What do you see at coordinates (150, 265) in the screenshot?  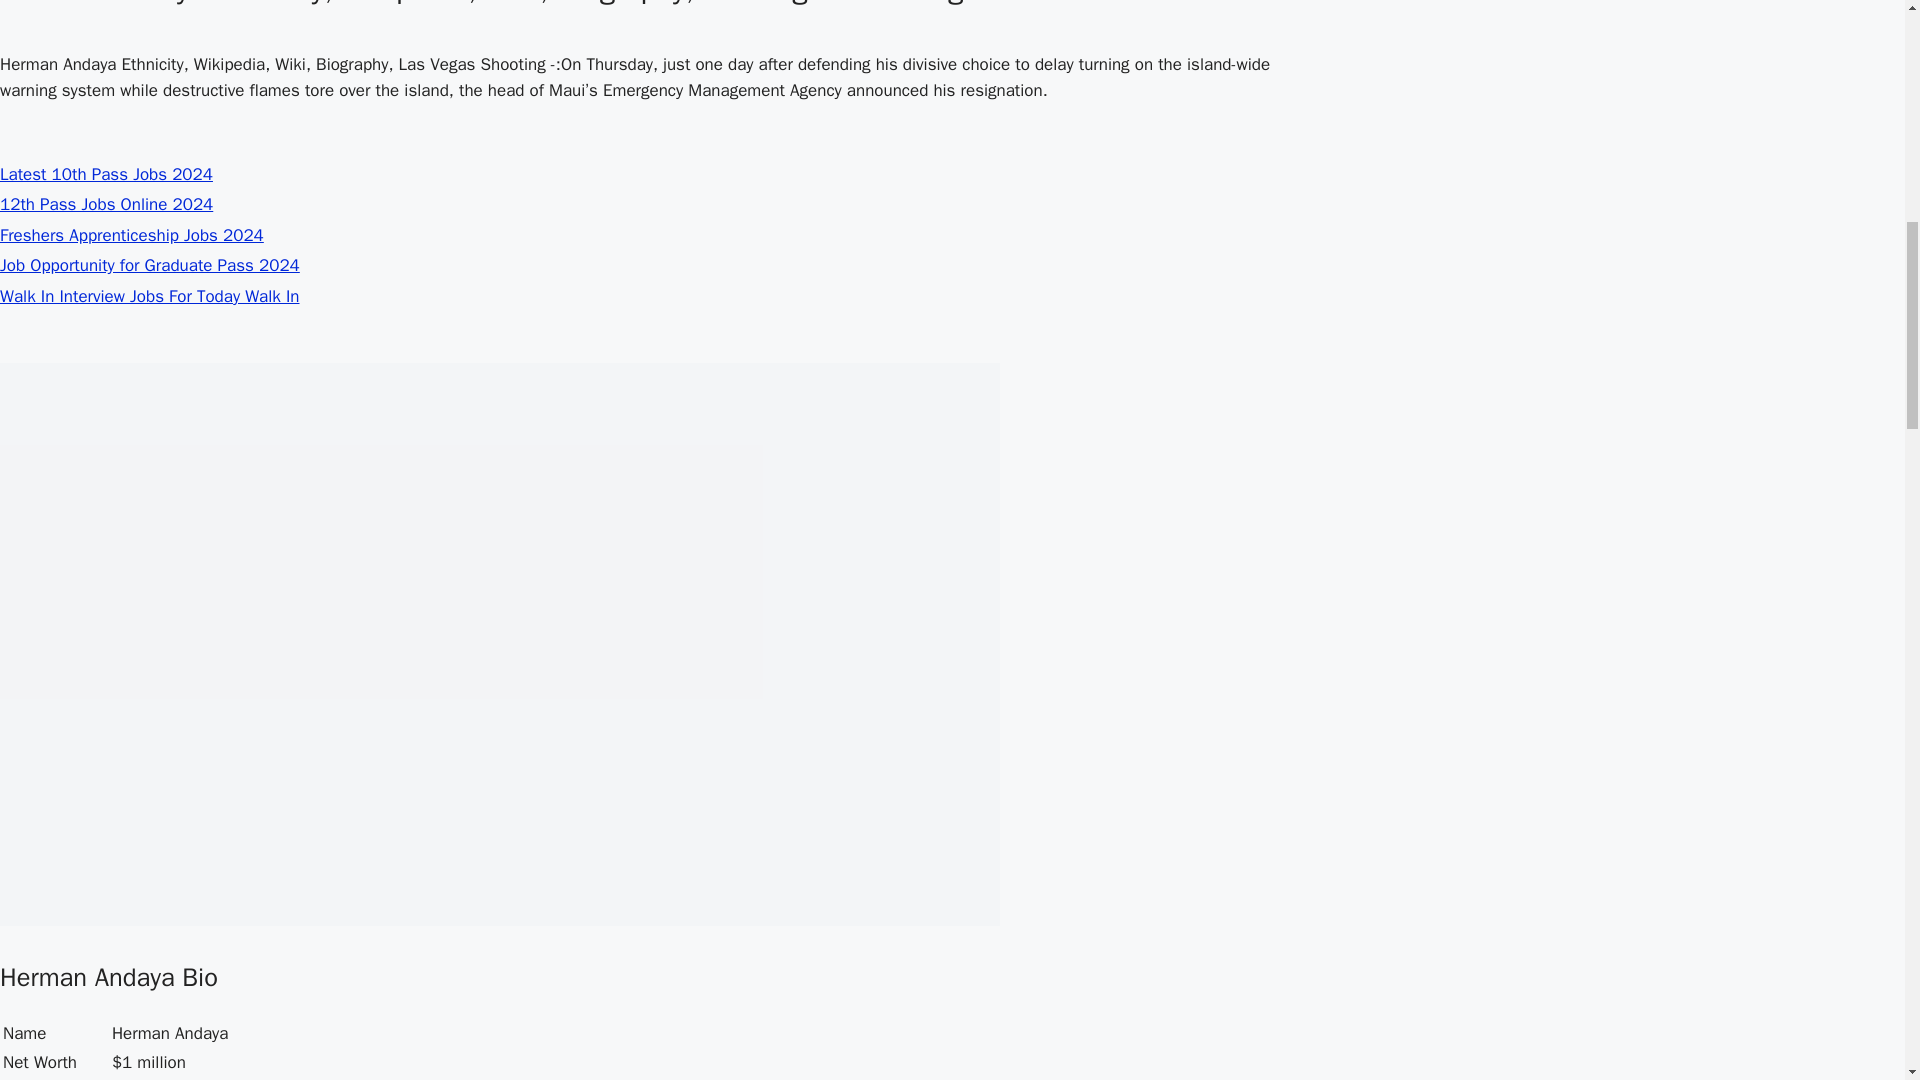 I see `Job Opportunity for Graduate Pass 2024` at bounding box center [150, 265].